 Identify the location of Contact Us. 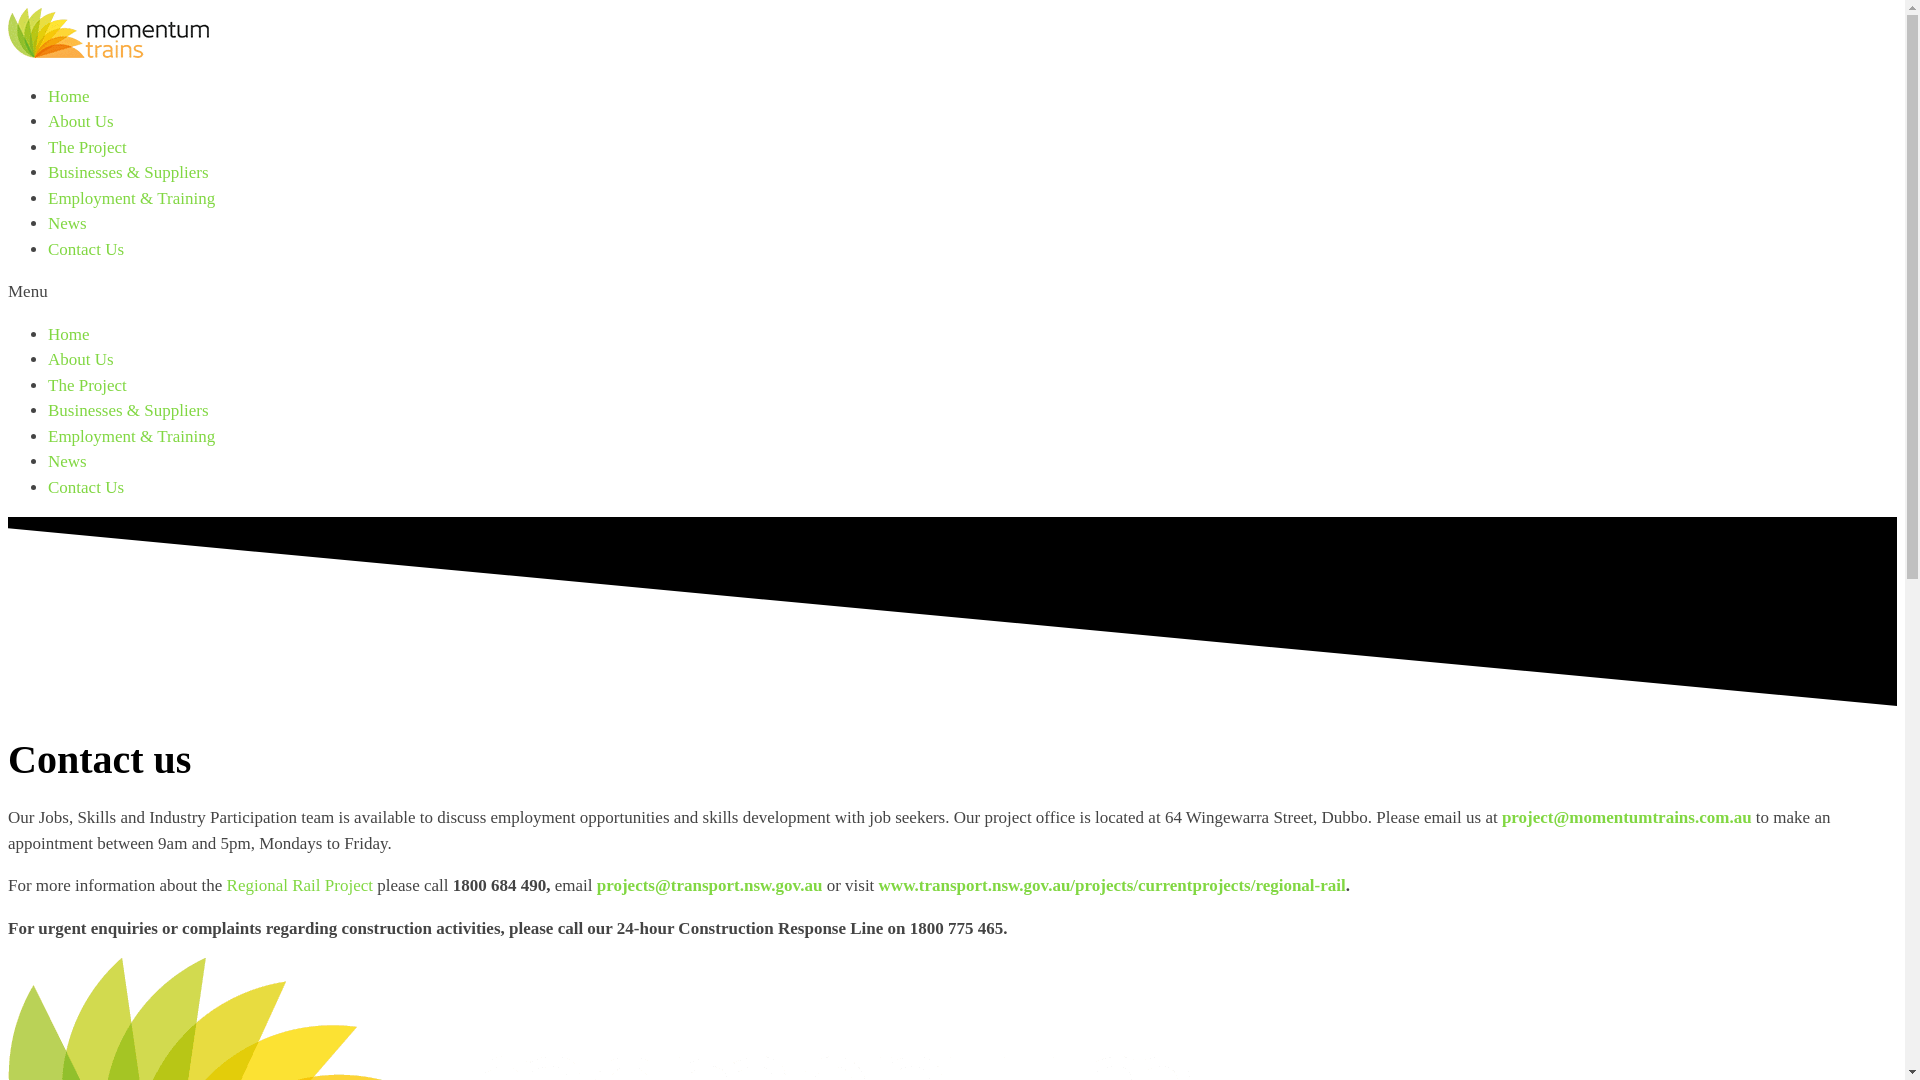
(86, 250).